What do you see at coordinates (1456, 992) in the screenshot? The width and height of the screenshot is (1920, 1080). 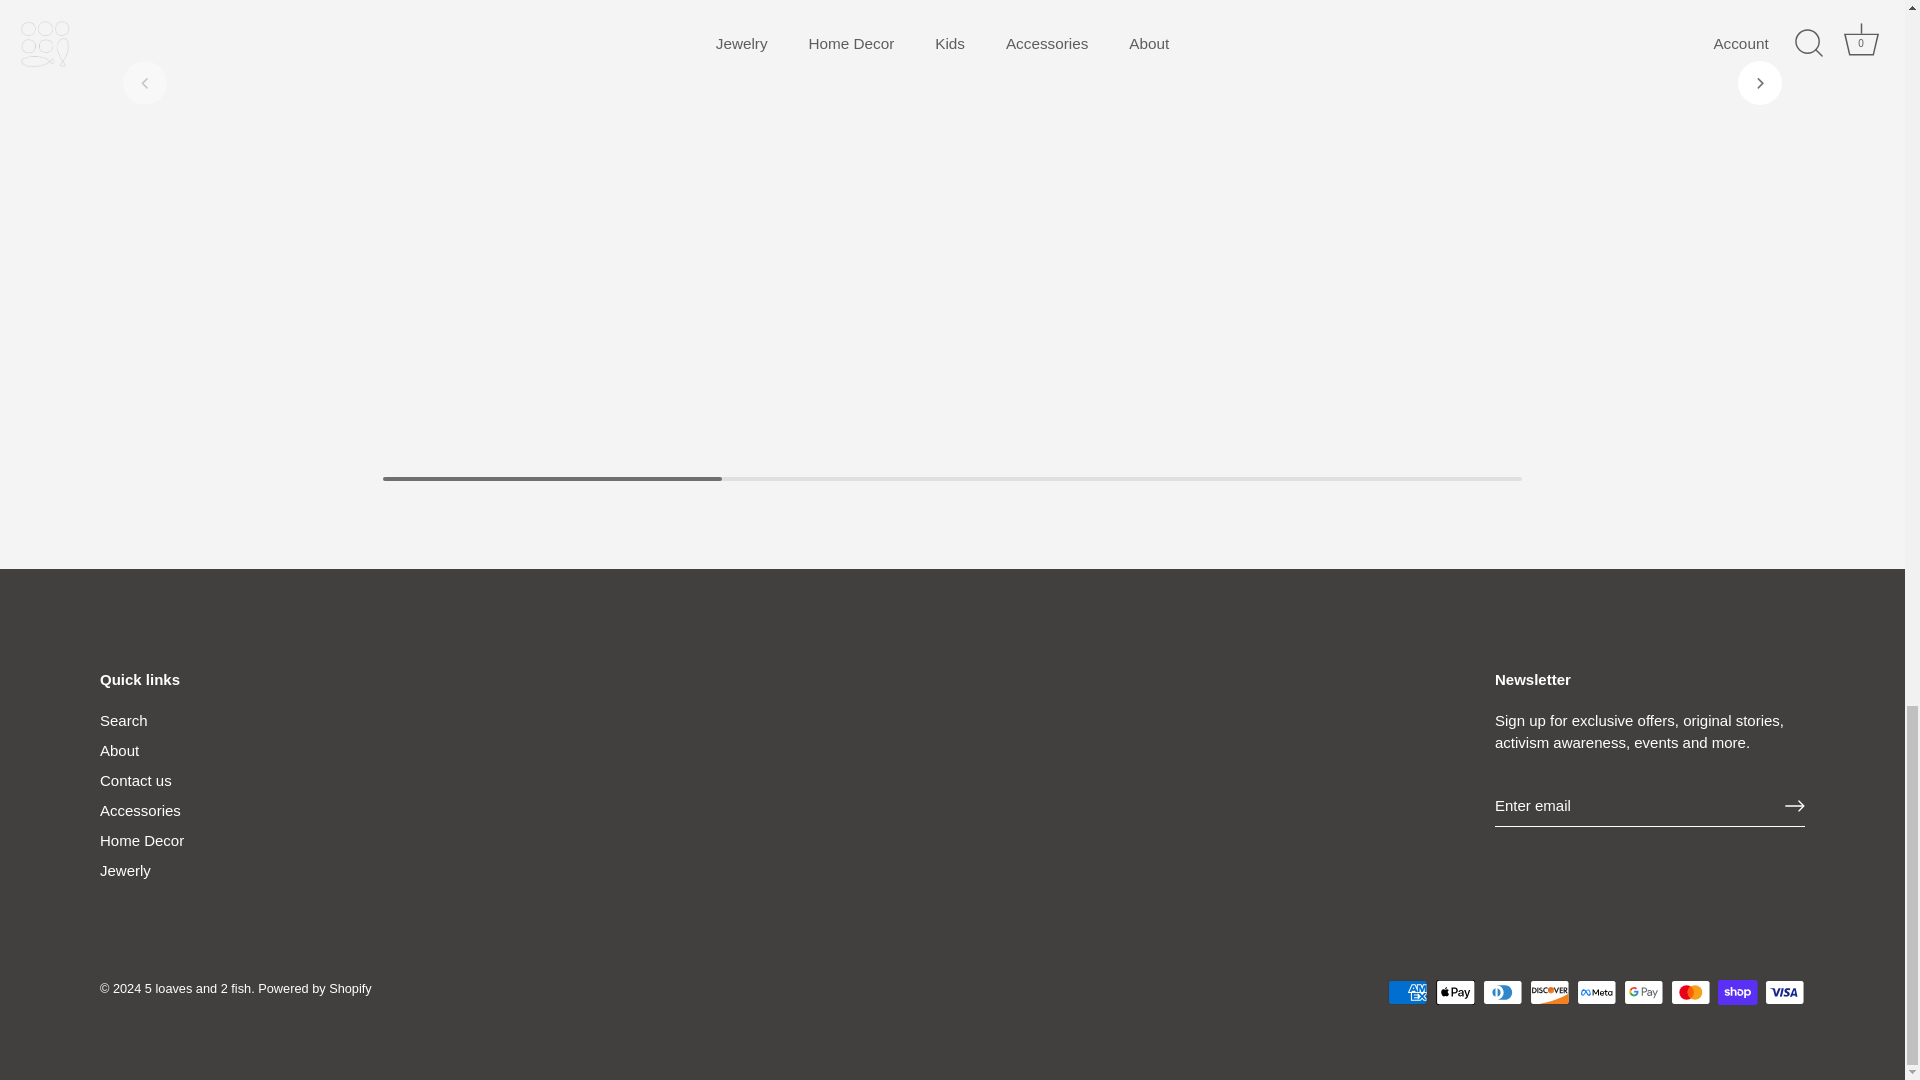 I see `Apple Pay` at bounding box center [1456, 992].